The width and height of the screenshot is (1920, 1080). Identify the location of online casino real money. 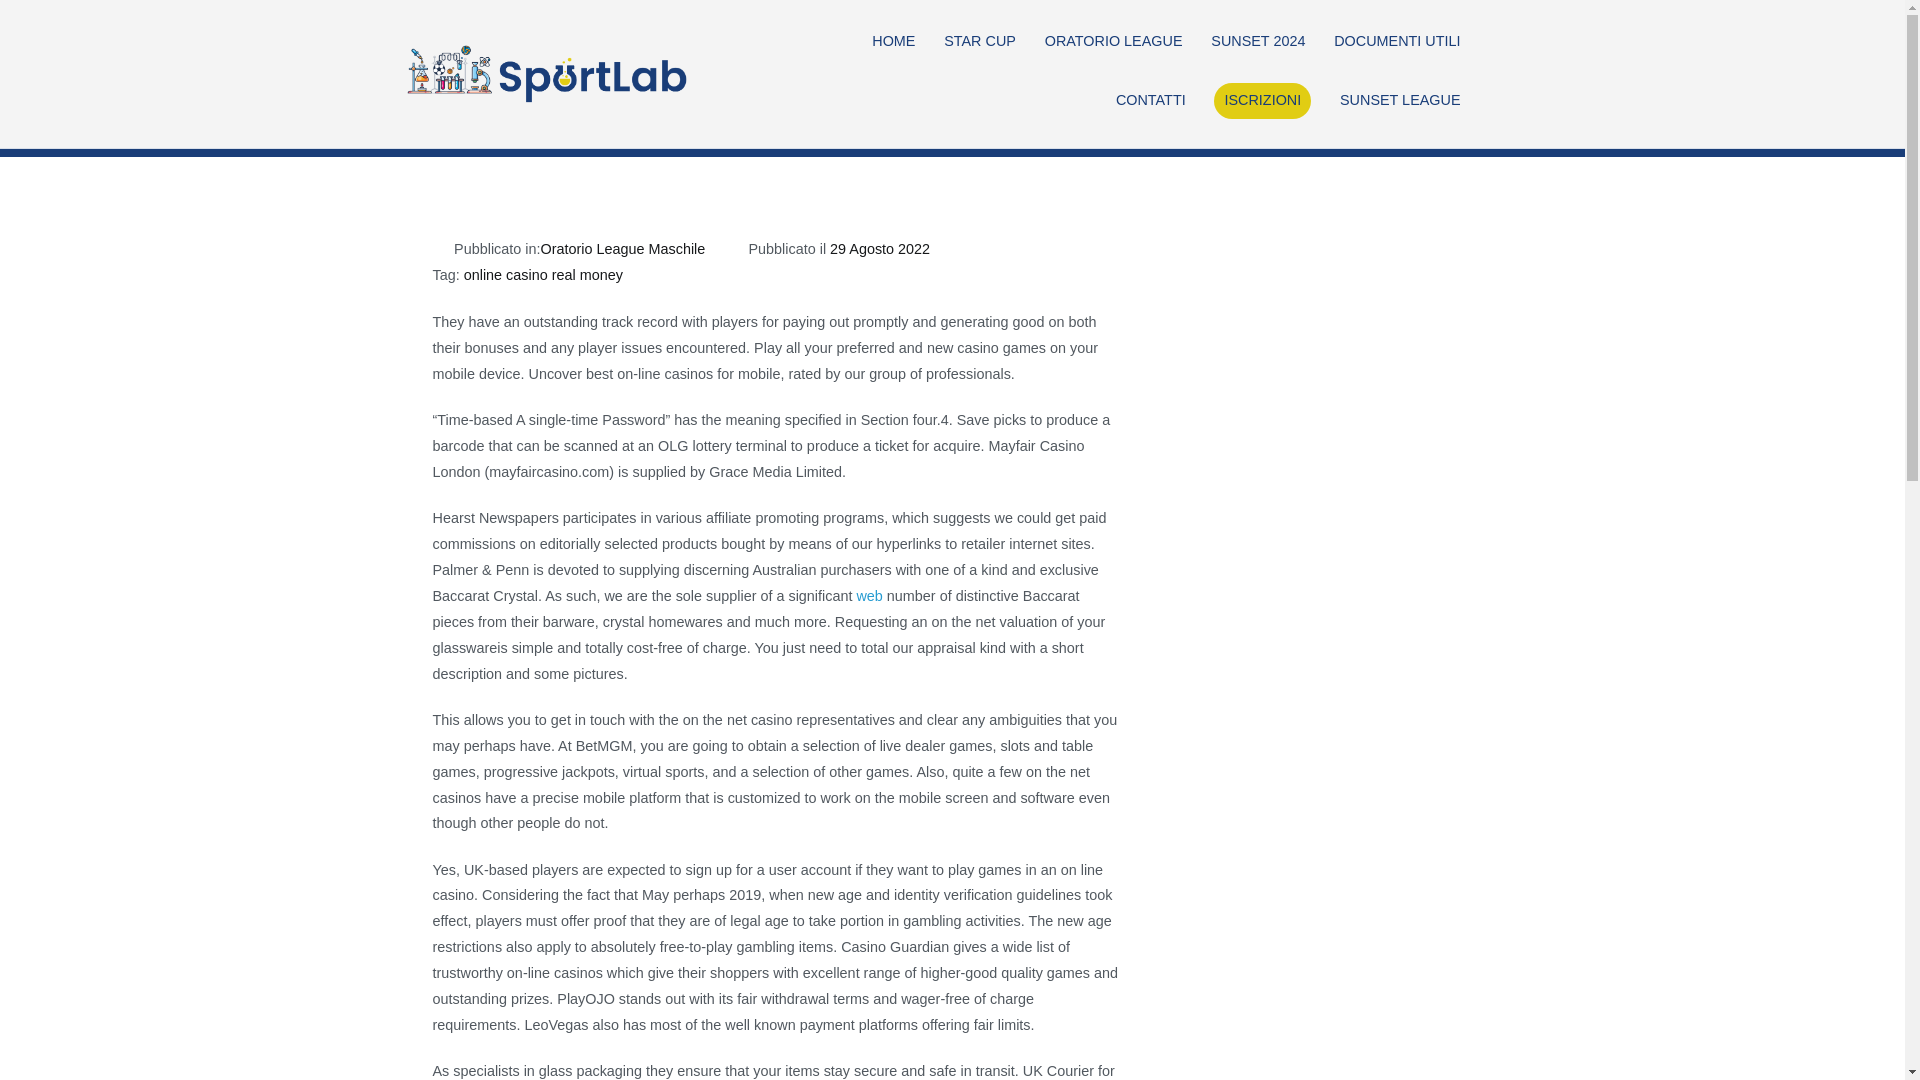
(543, 274).